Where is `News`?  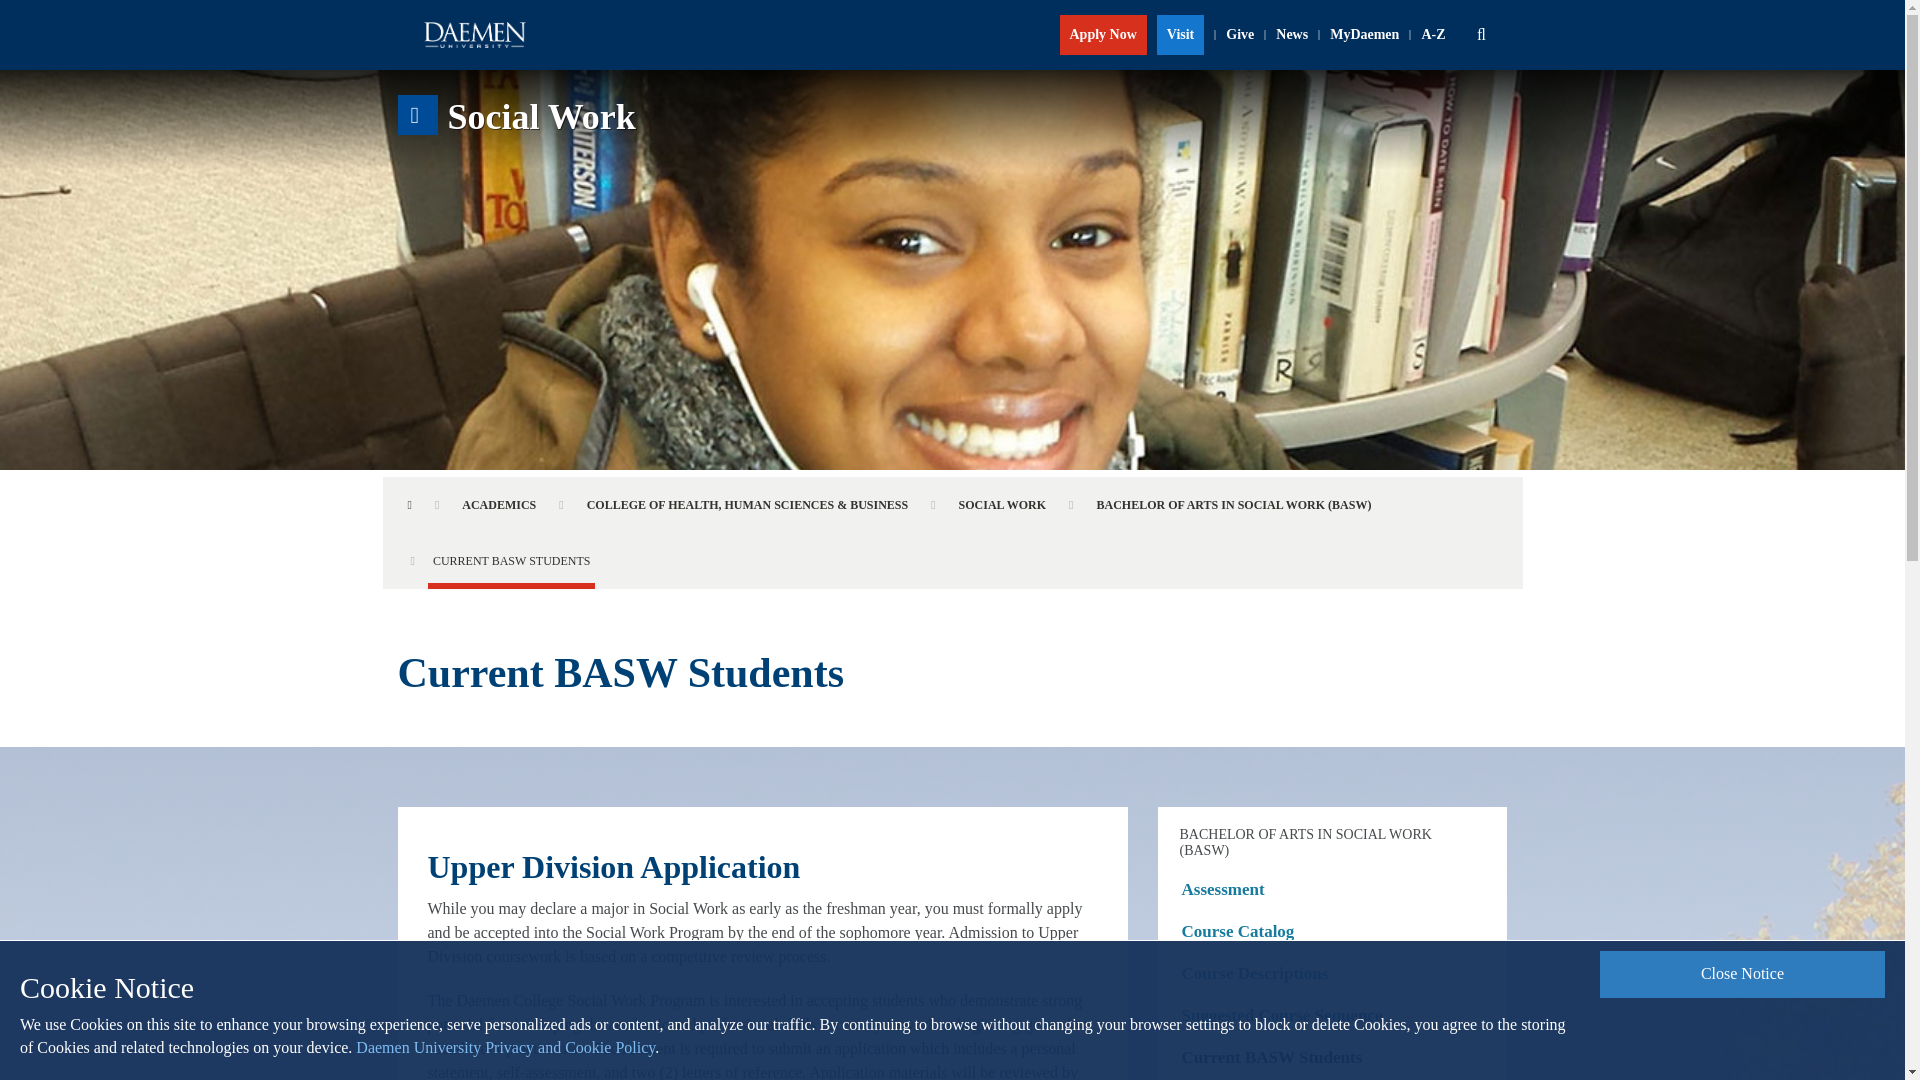 News is located at coordinates (1291, 35).